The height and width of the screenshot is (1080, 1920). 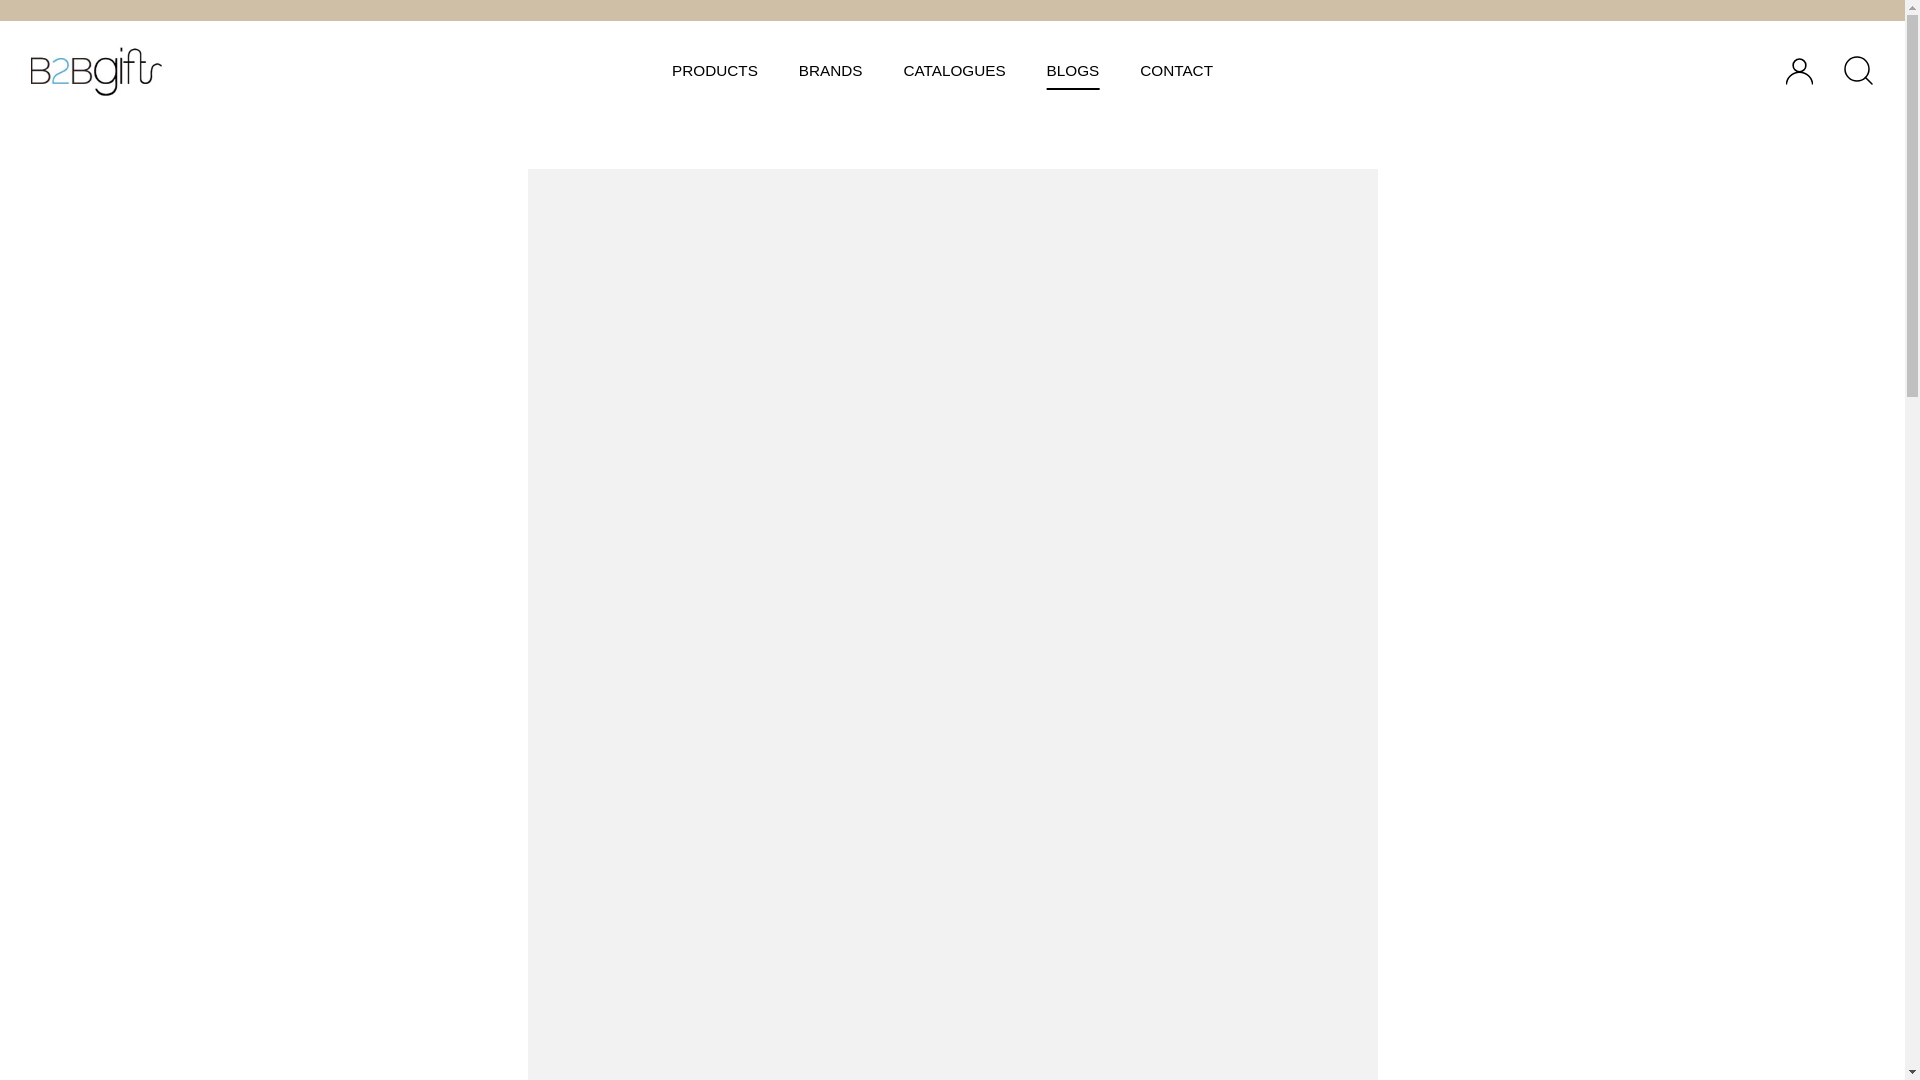 What do you see at coordinates (829, 70) in the screenshot?
I see `BRANDS` at bounding box center [829, 70].